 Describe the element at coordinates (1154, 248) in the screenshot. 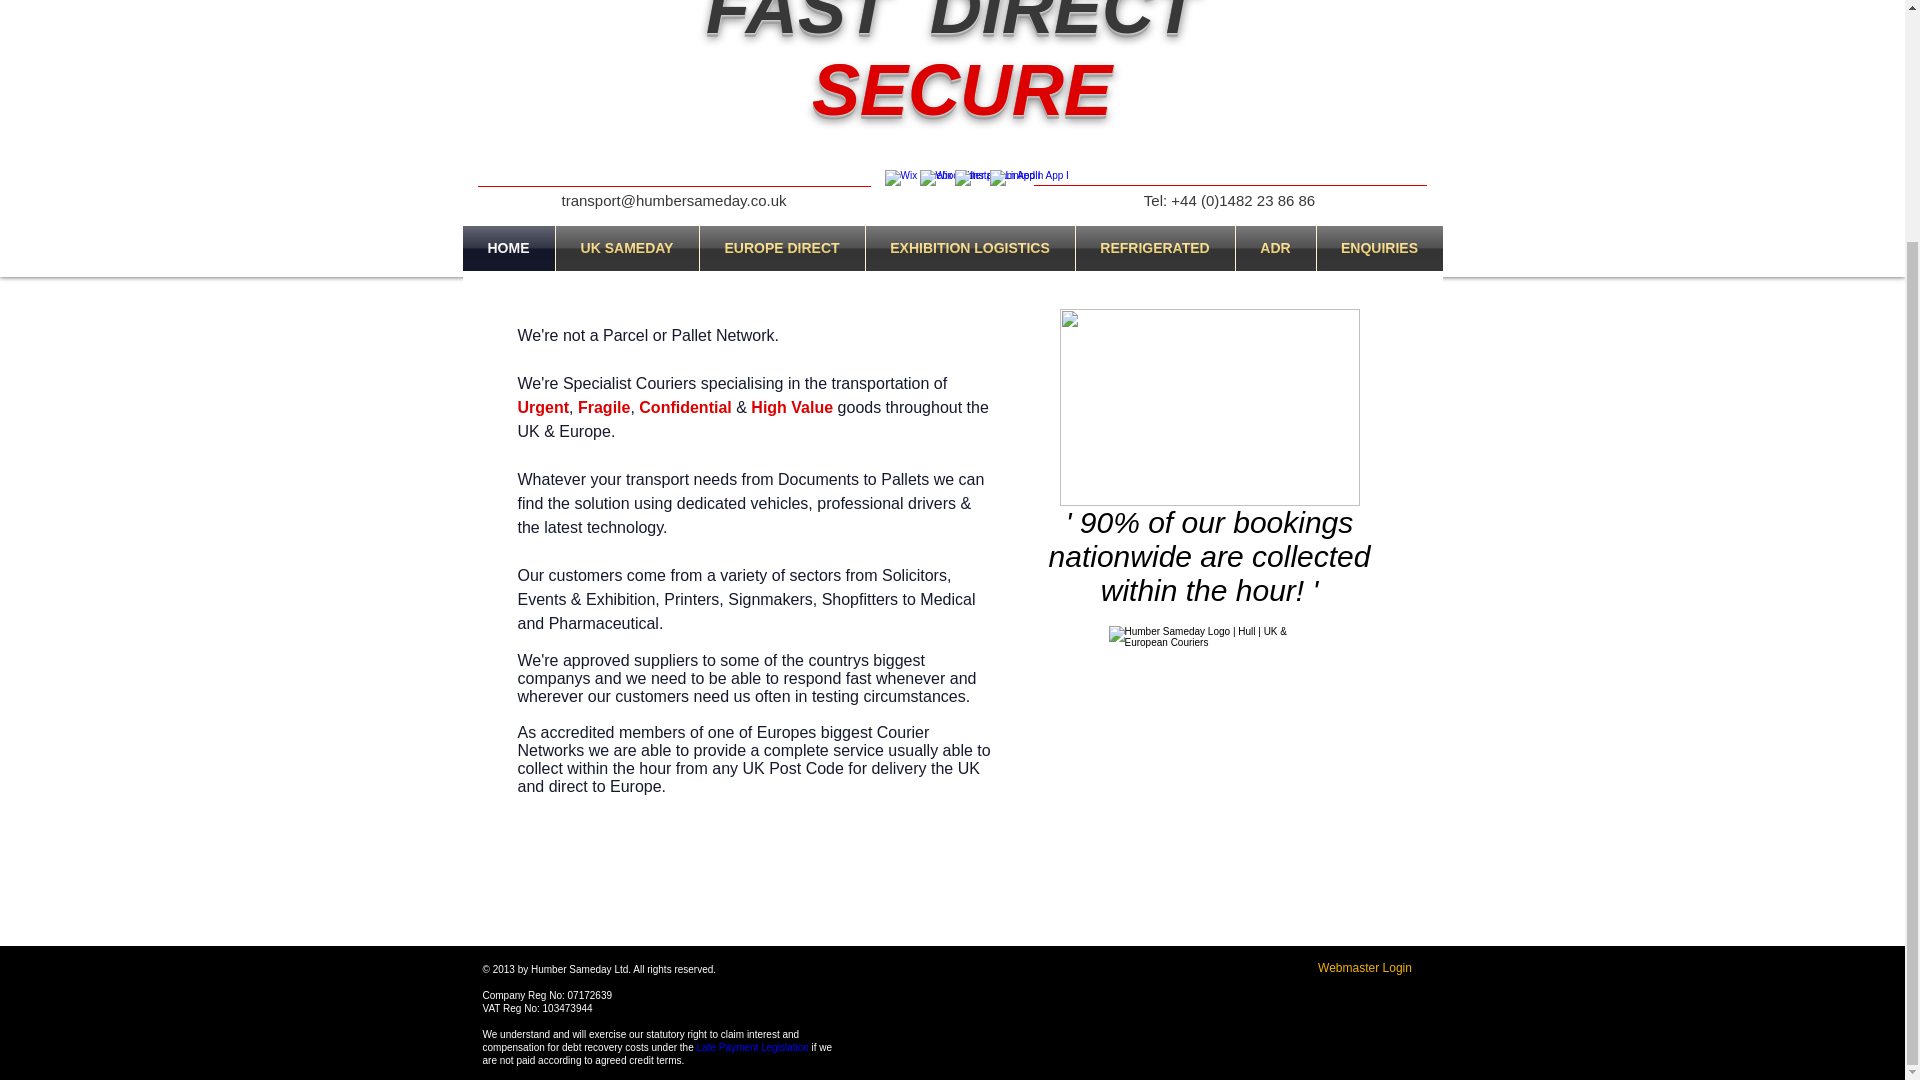

I see `REFRIGERATED` at that location.